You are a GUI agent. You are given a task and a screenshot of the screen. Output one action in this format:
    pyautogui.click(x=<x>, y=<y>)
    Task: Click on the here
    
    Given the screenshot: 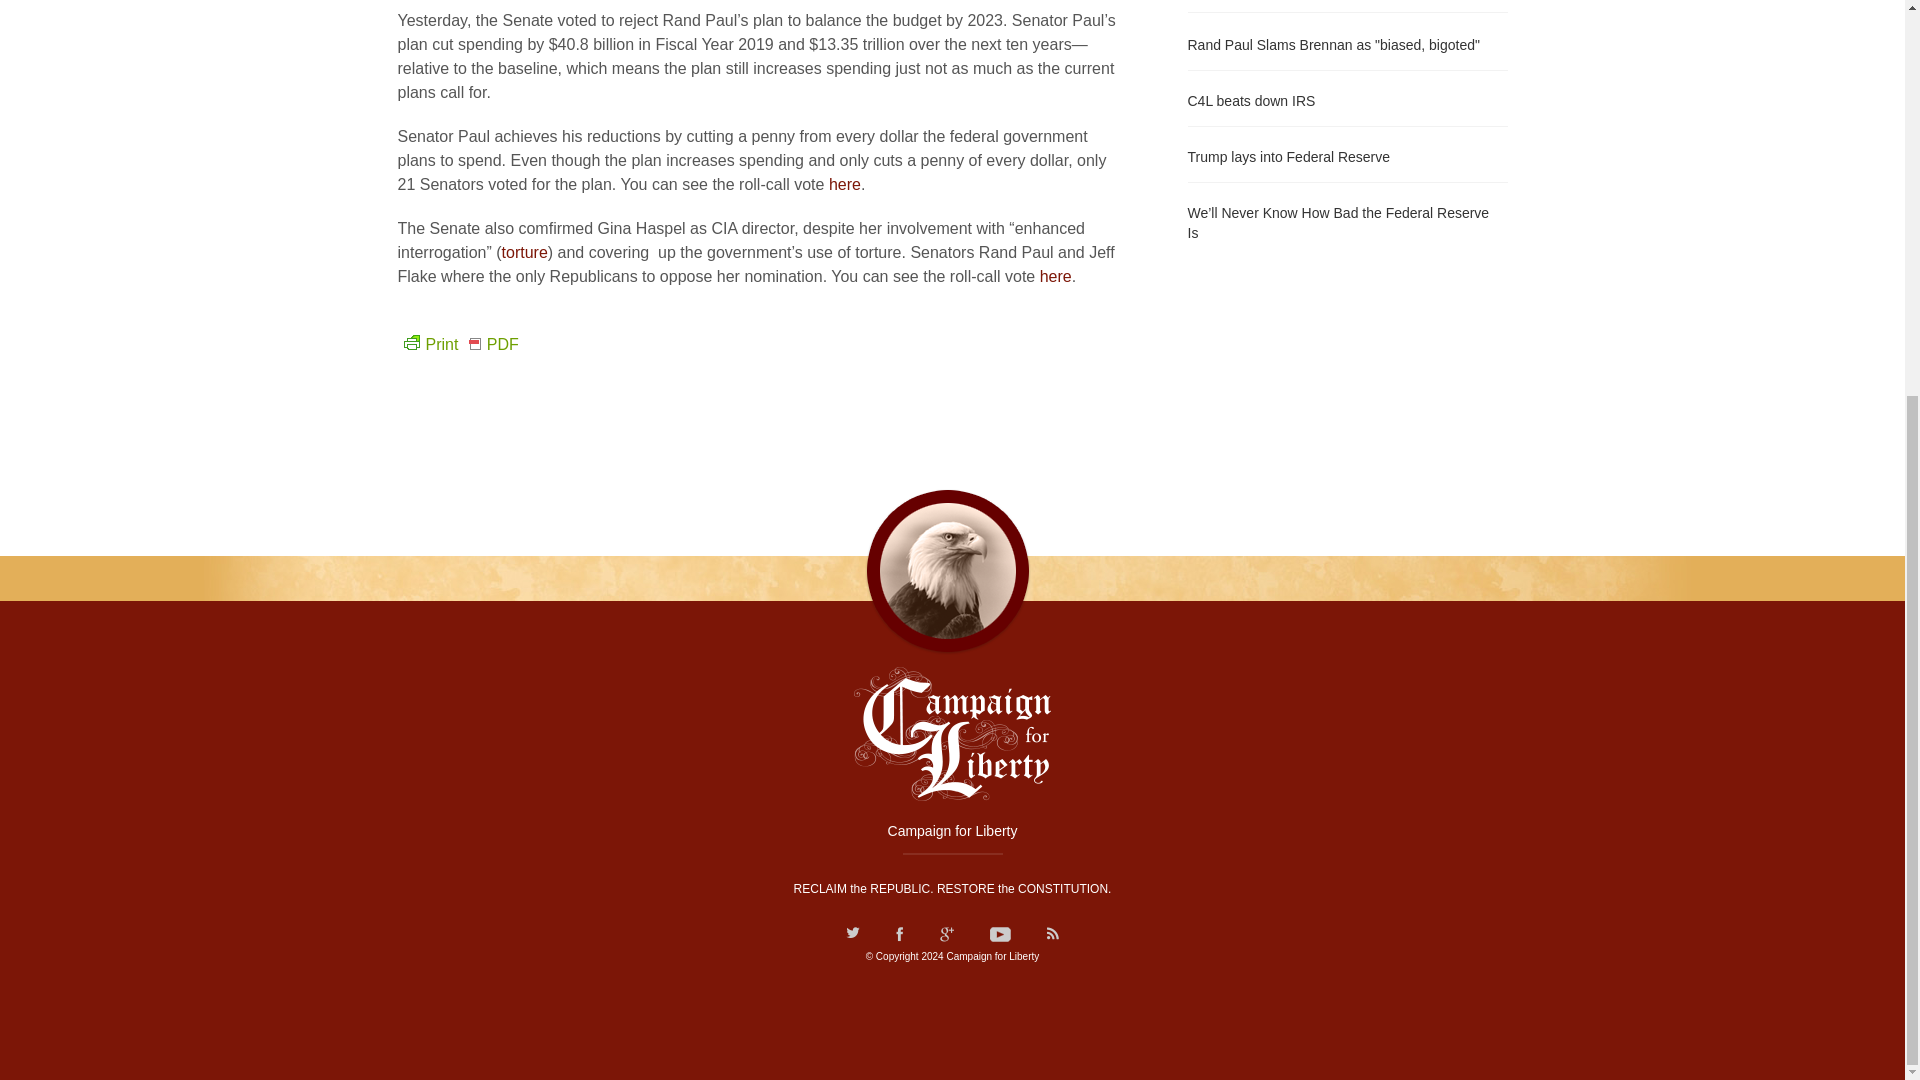 What is the action you would take?
    pyautogui.click(x=844, y=184)
    